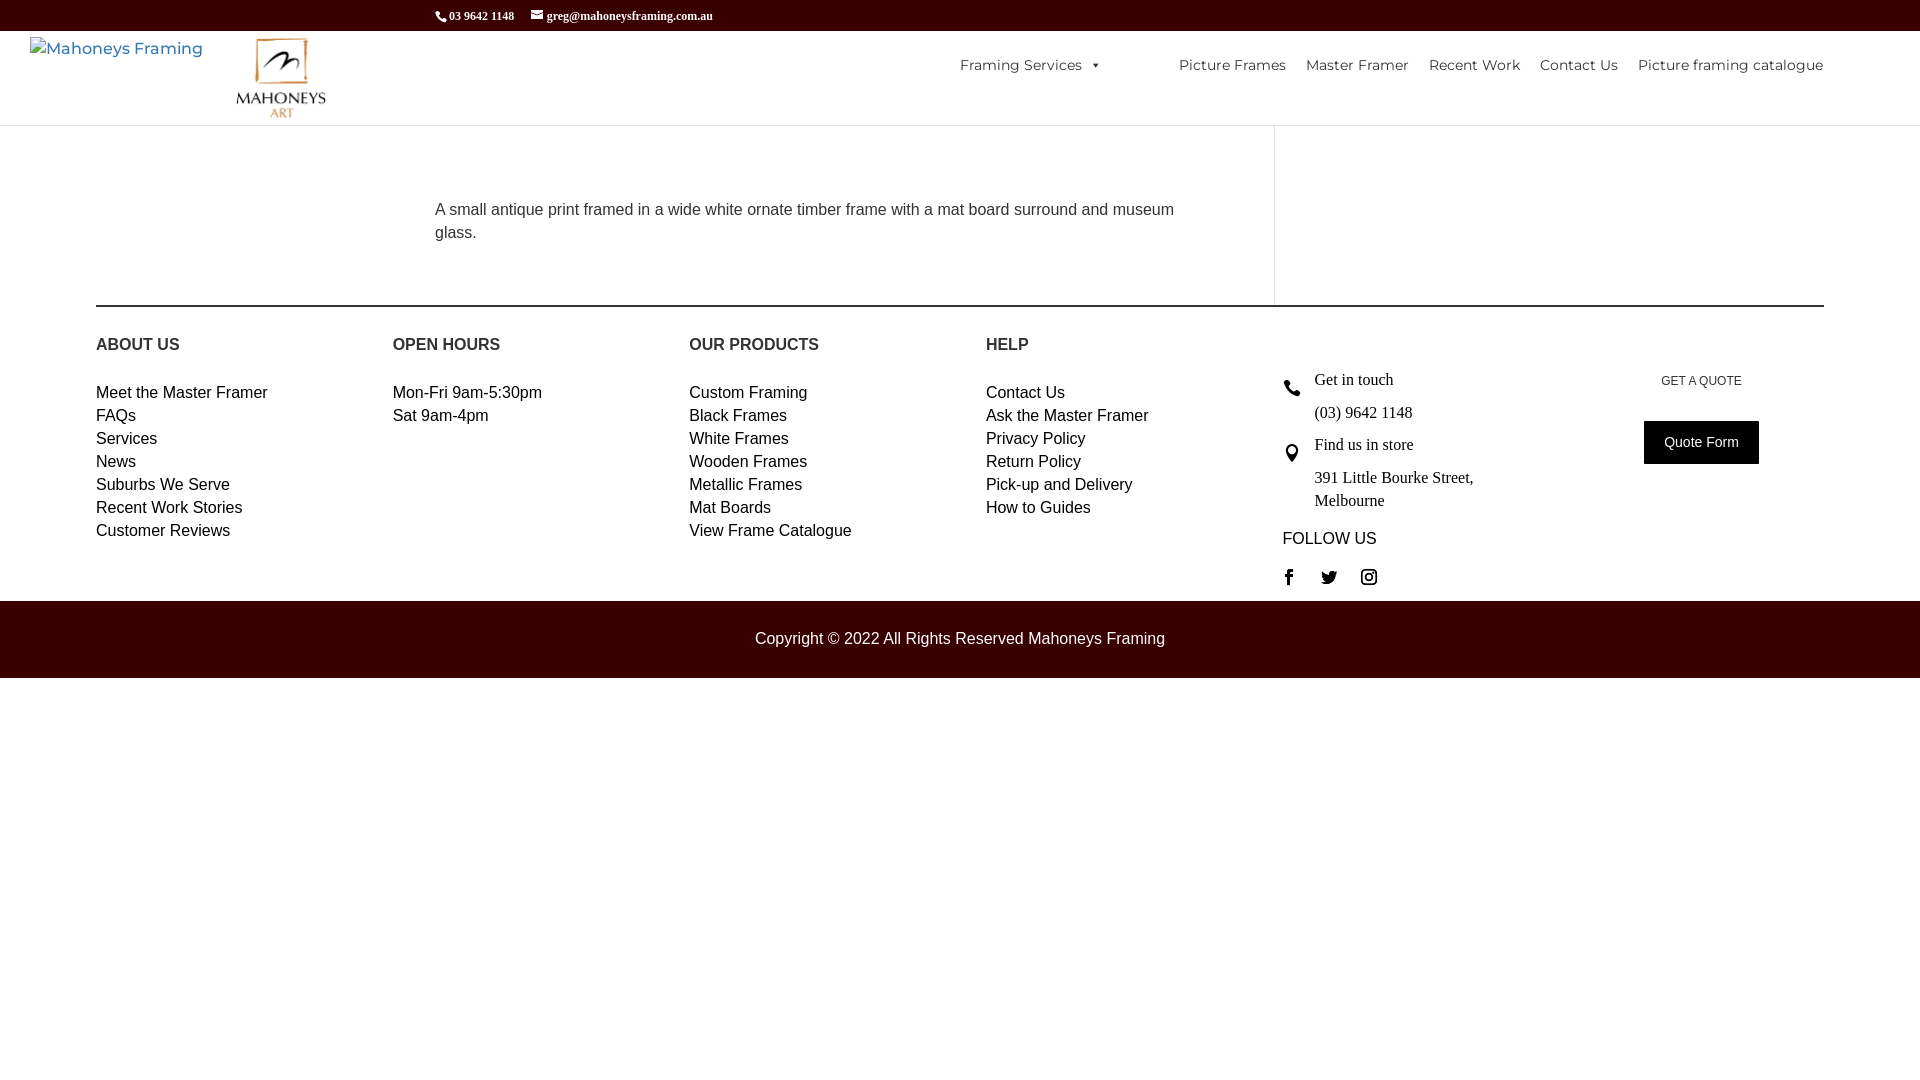 The width and height of the screenshot is (1920, 1080). What do you see at coordinates (739, 438) in the screenshot?
I see `White Frames` at bounding box center [739, 438].